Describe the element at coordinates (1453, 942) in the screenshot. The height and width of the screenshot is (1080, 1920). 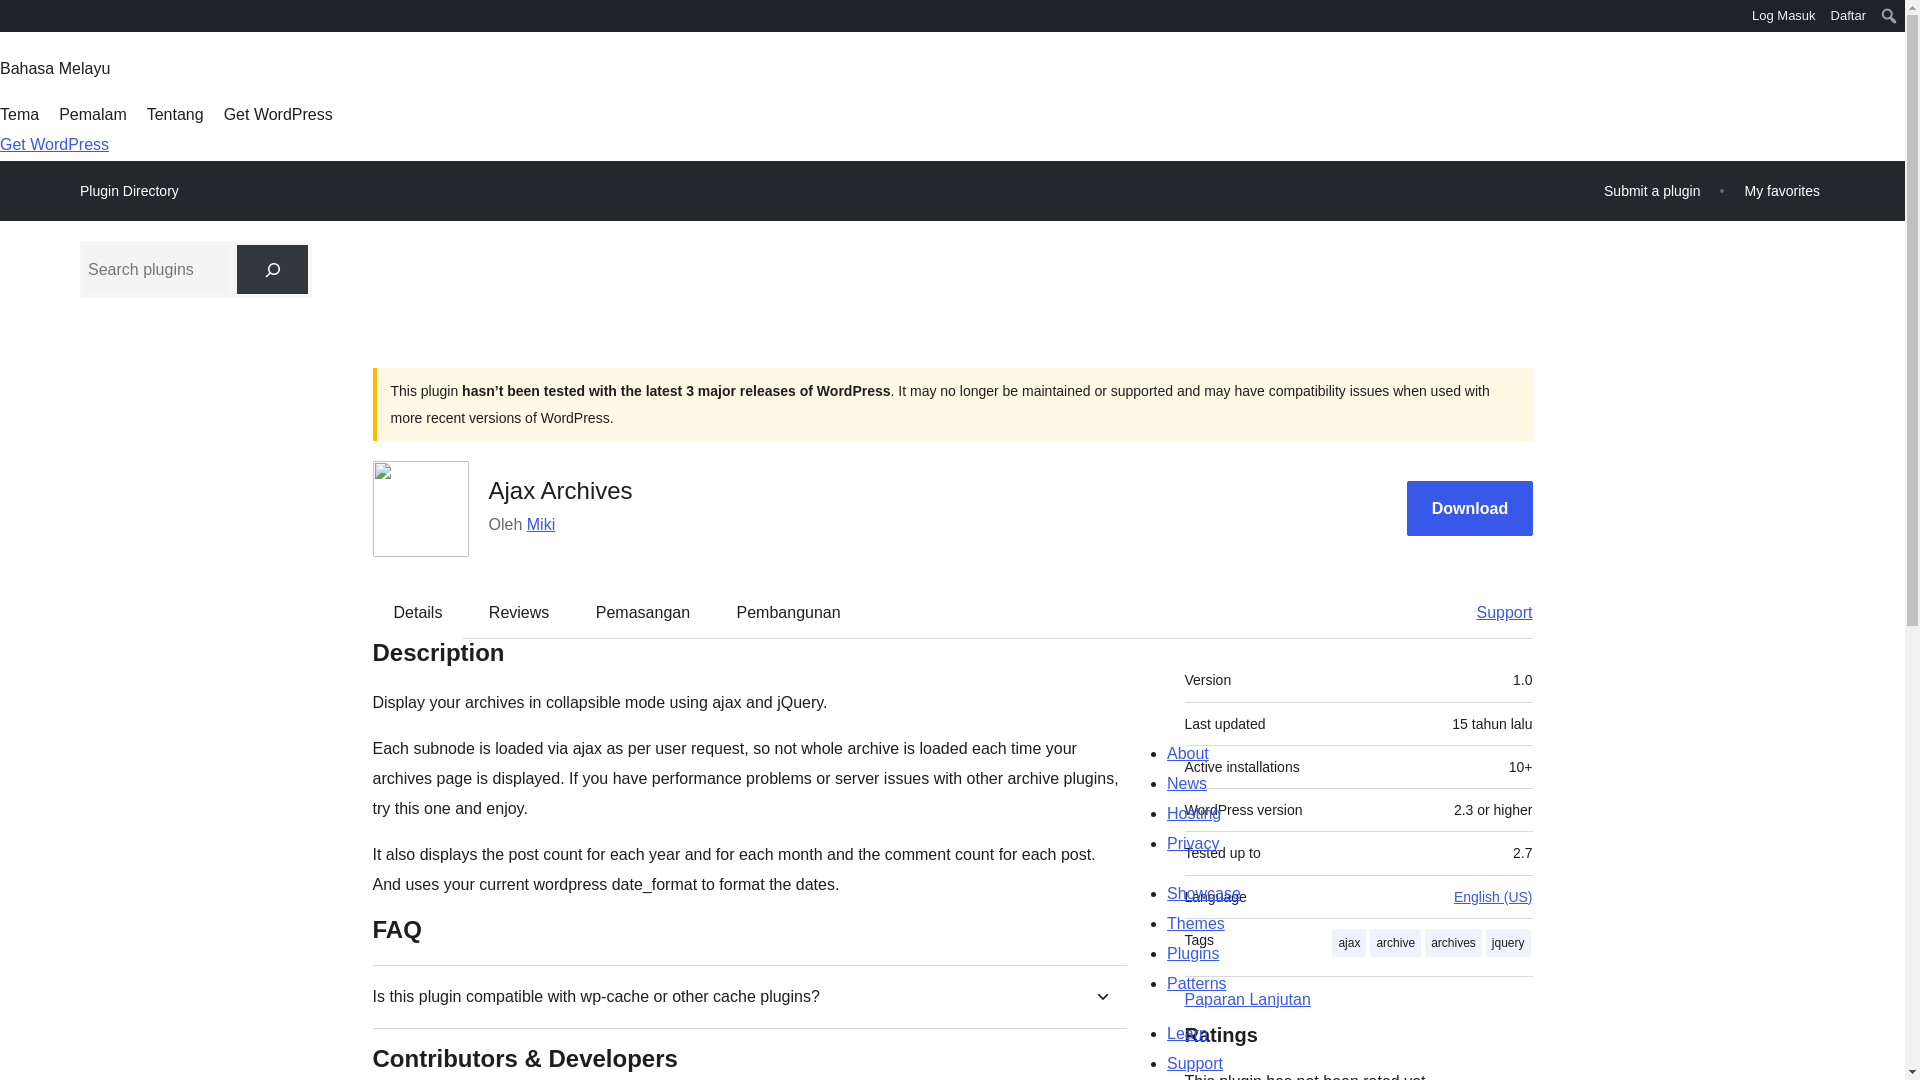
I see `archives` at that location.